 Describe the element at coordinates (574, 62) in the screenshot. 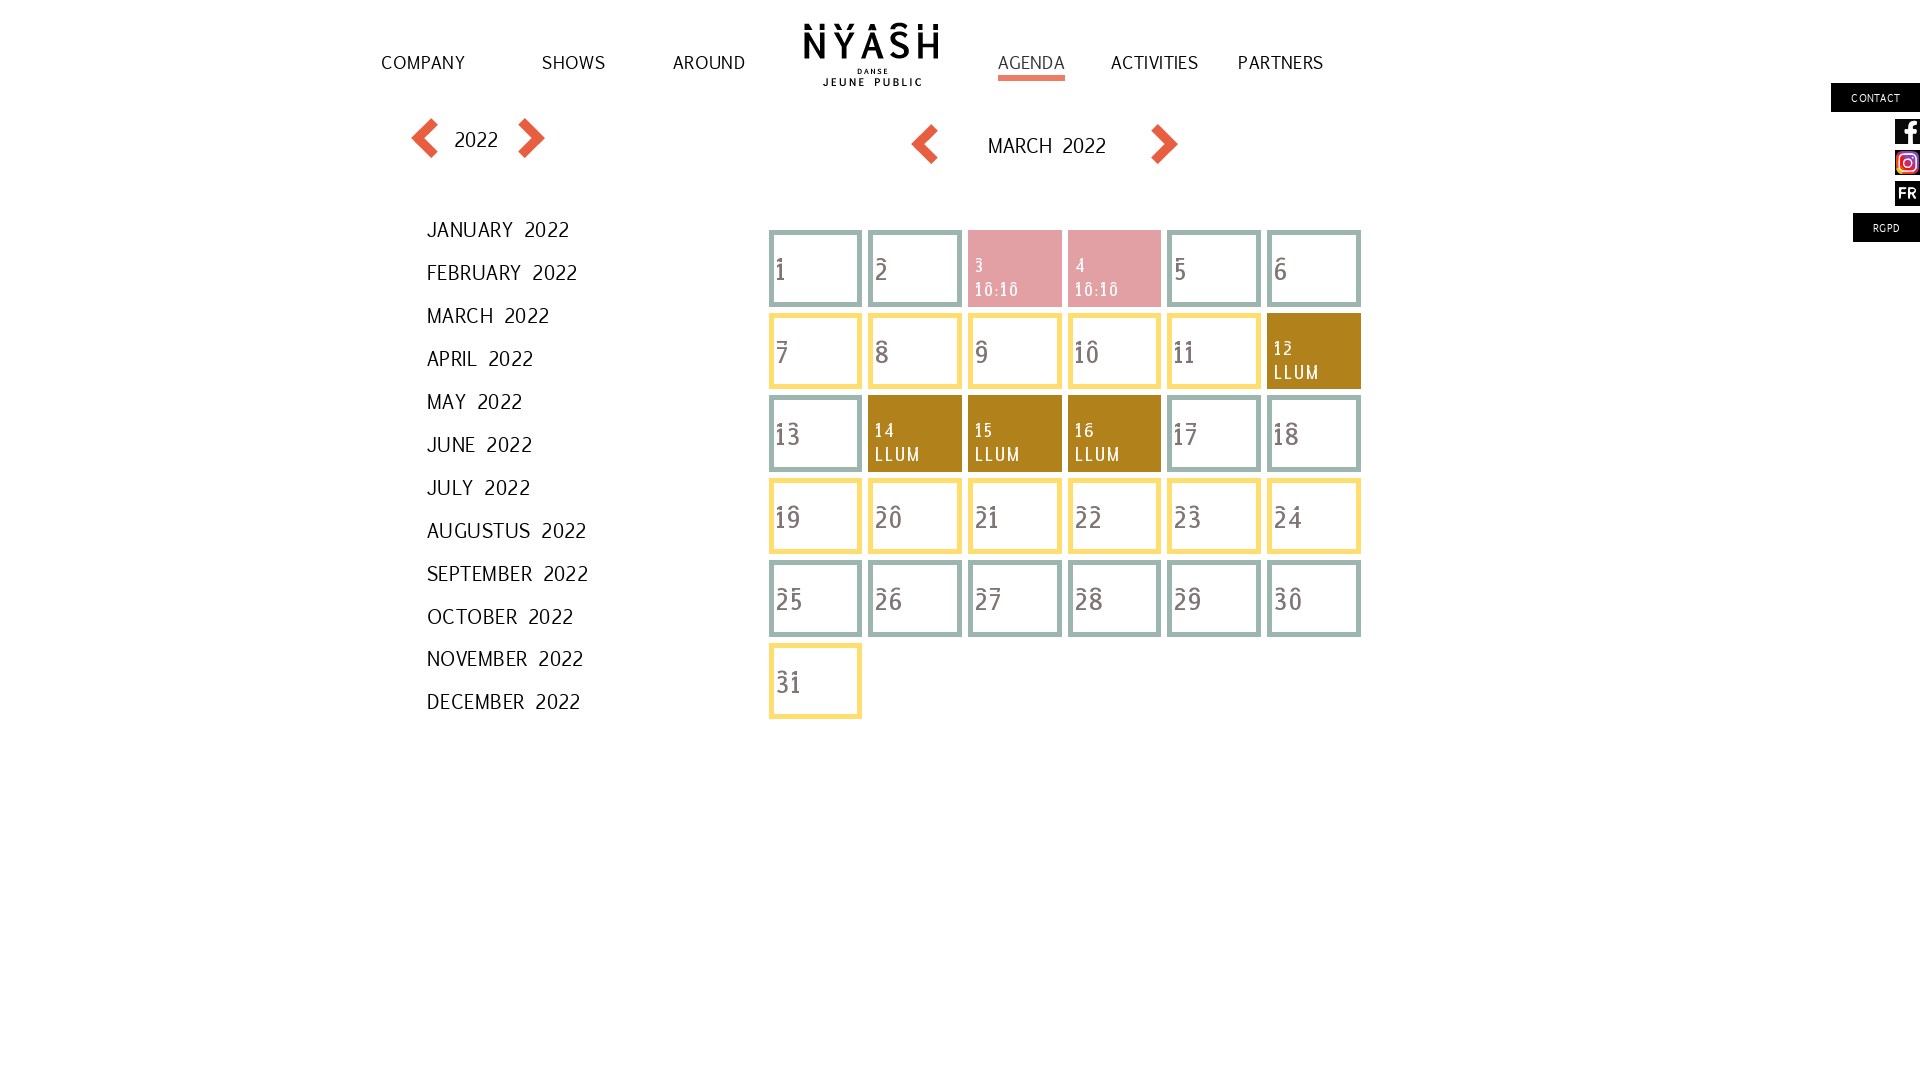

I see `SHOWS` at that location.